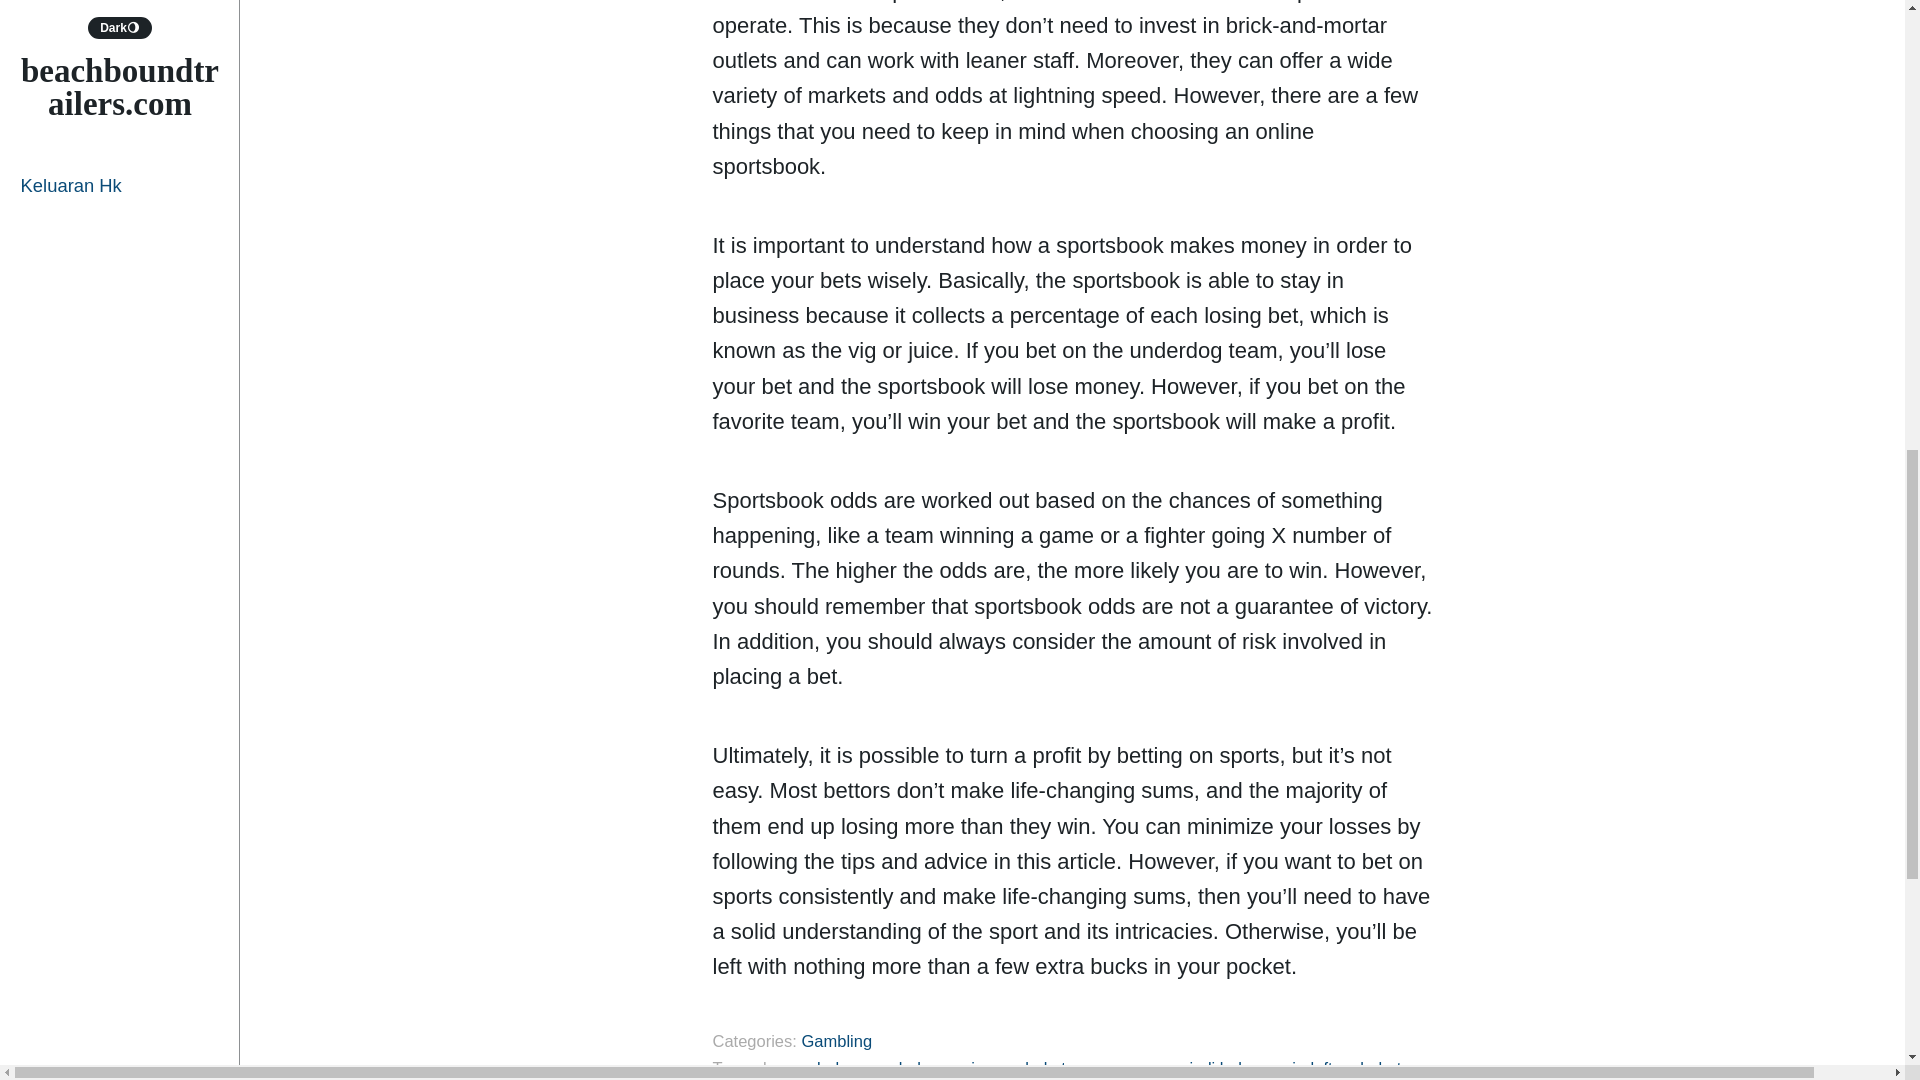 The image size is (1920, 1080). I want to click on agen bola resmi, so click(914, 1068).